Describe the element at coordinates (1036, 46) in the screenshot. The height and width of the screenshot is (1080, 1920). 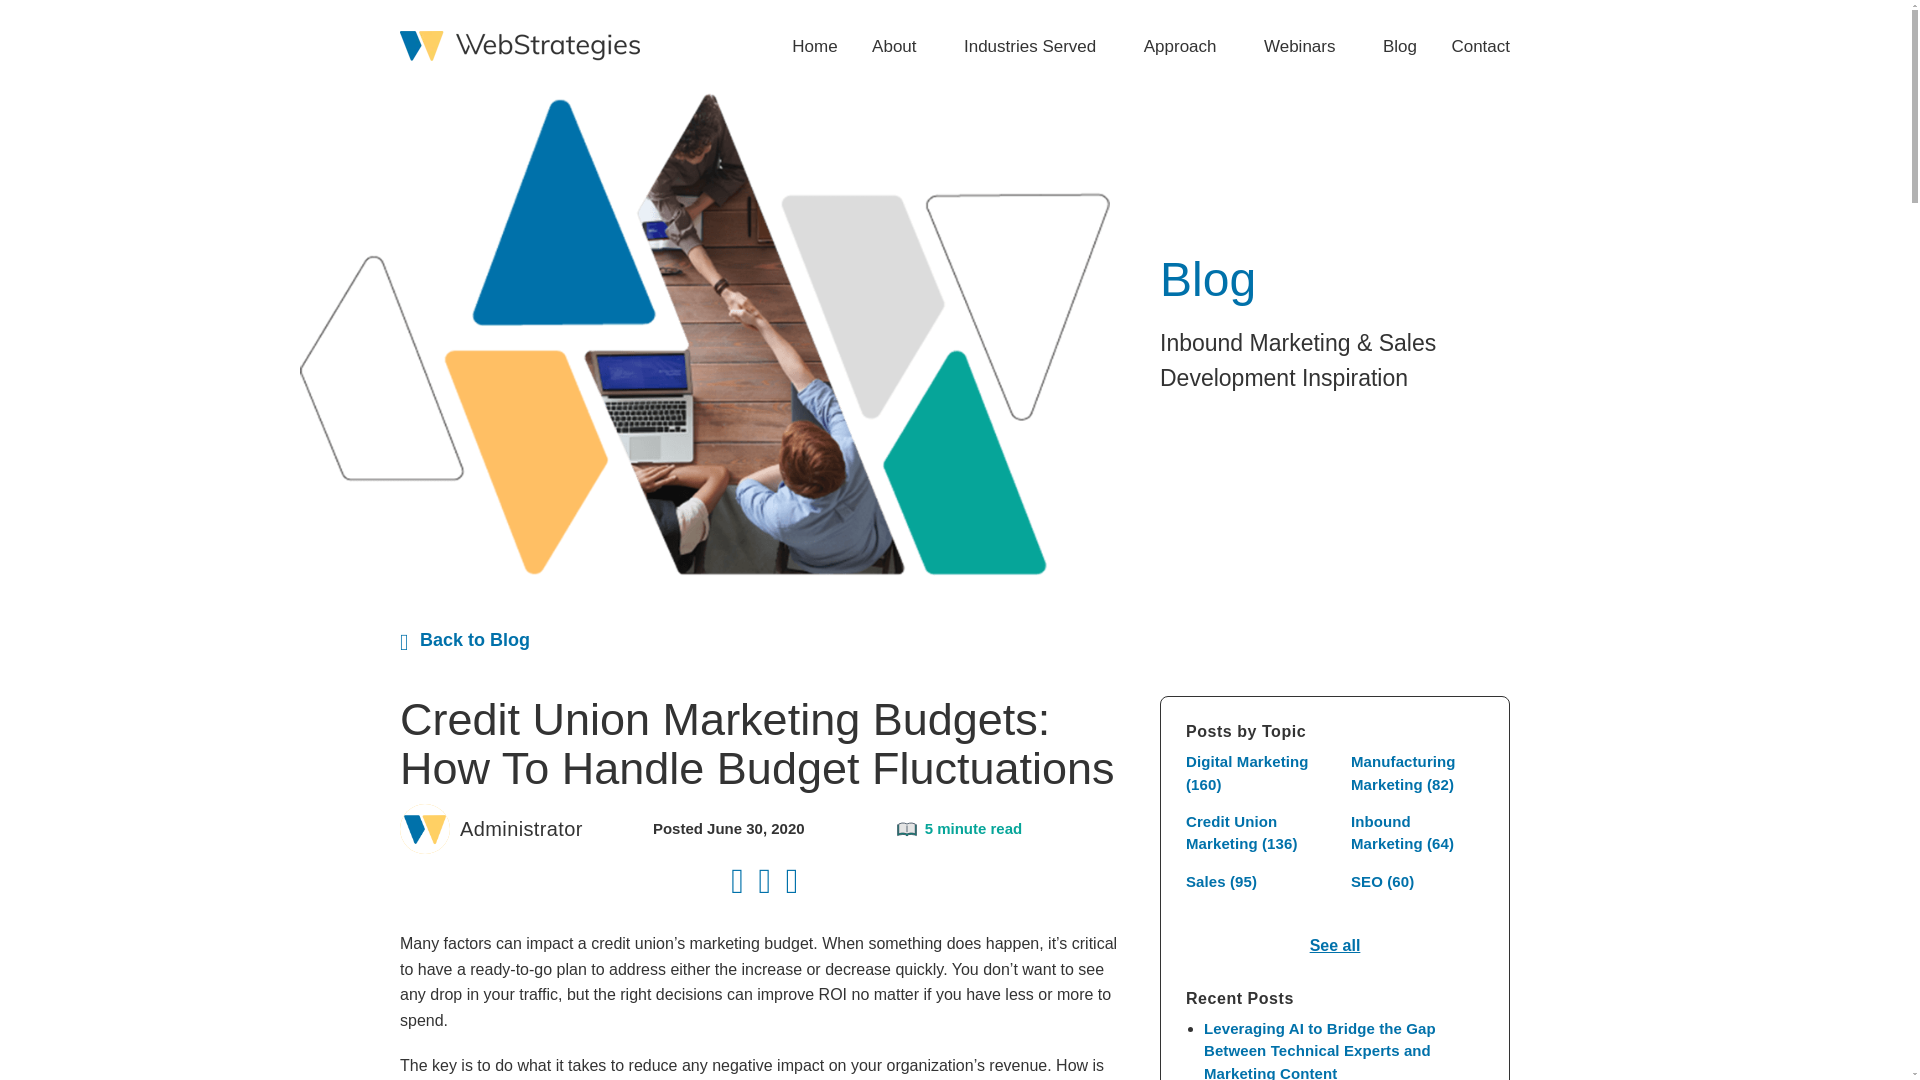
I see `Industries Served` at that location.